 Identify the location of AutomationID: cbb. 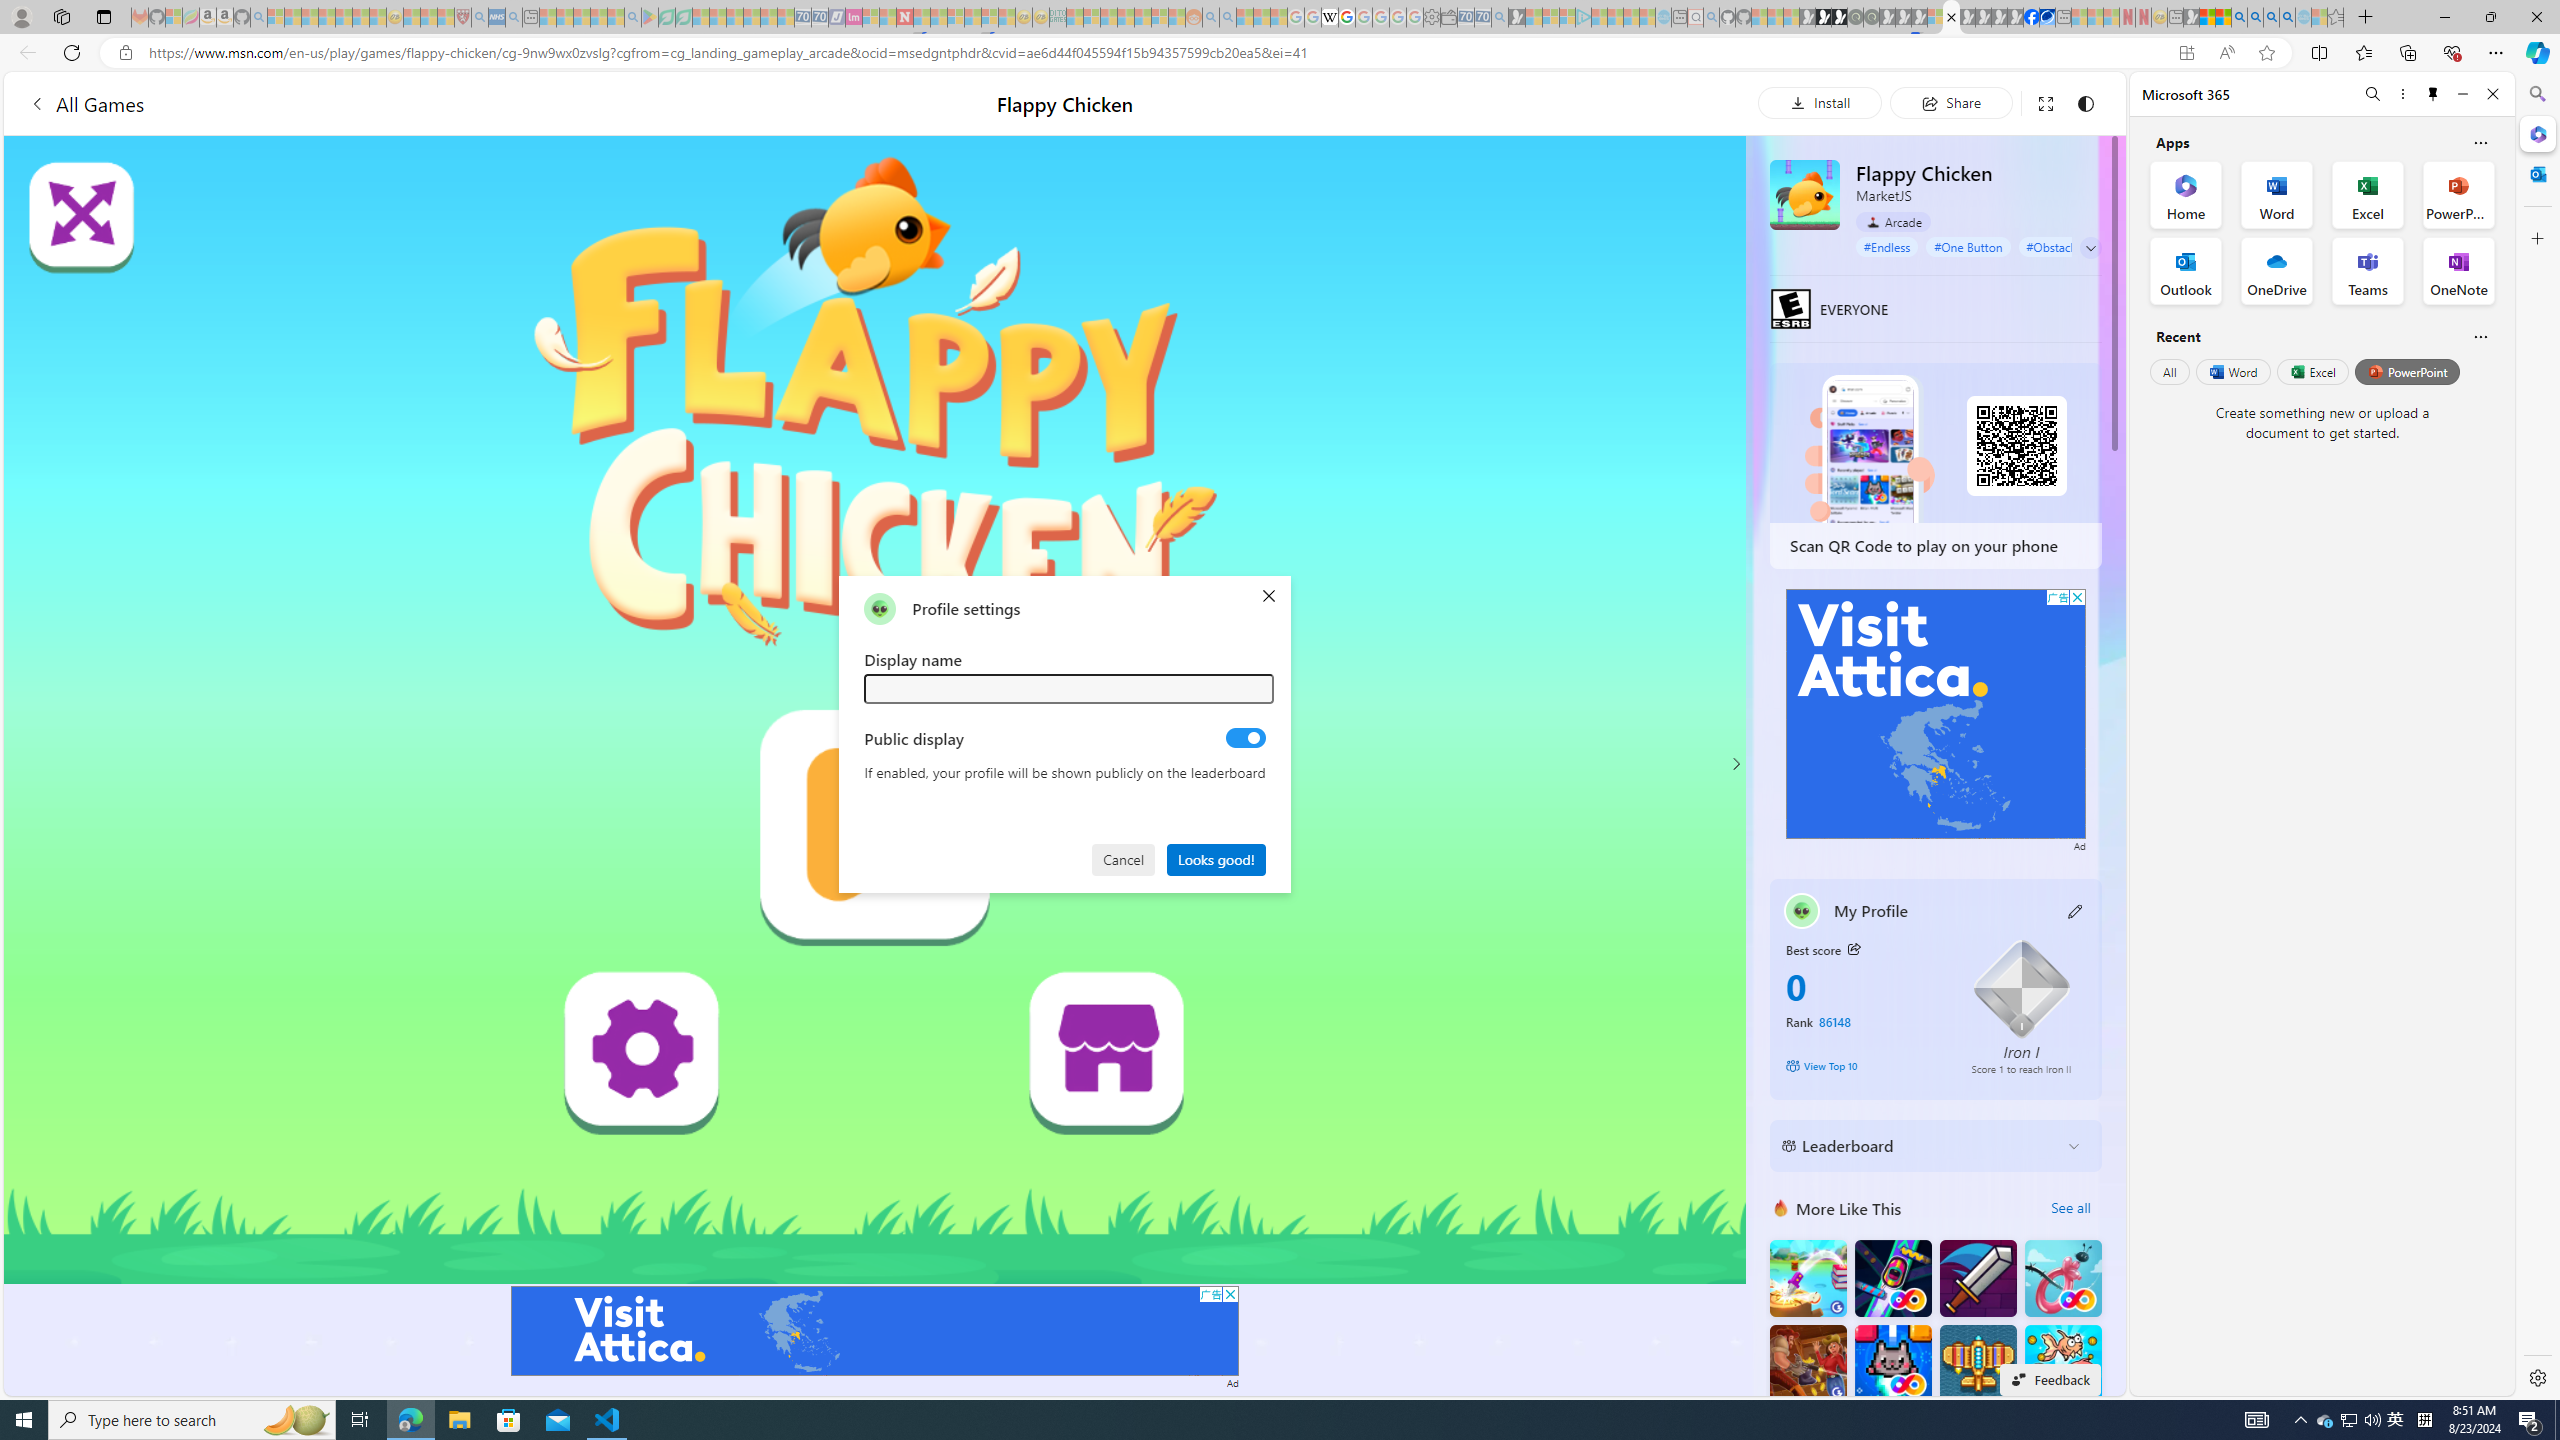
(2077, 597).